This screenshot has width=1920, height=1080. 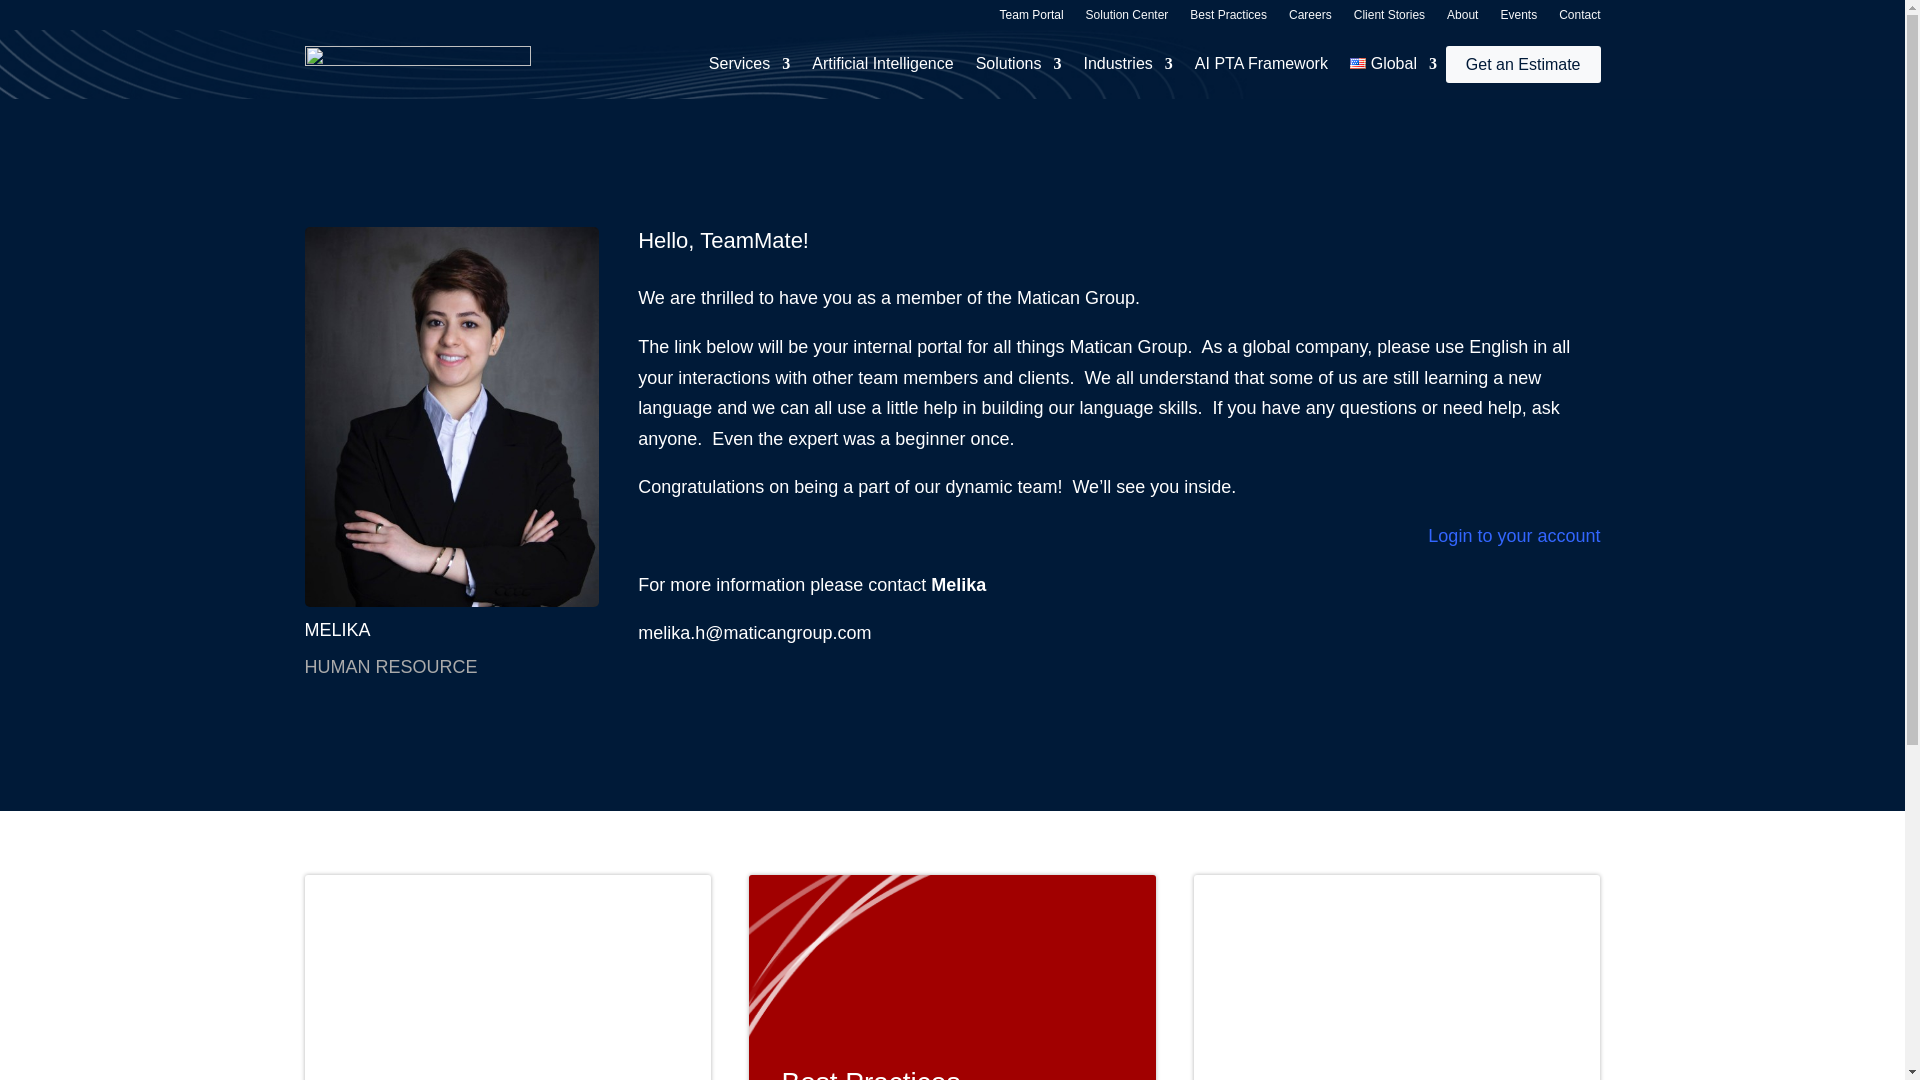 What do you see at coordinates (1388, 18) in the screenshot?
I see `Client Stories` at bounding box center [1388, 18].